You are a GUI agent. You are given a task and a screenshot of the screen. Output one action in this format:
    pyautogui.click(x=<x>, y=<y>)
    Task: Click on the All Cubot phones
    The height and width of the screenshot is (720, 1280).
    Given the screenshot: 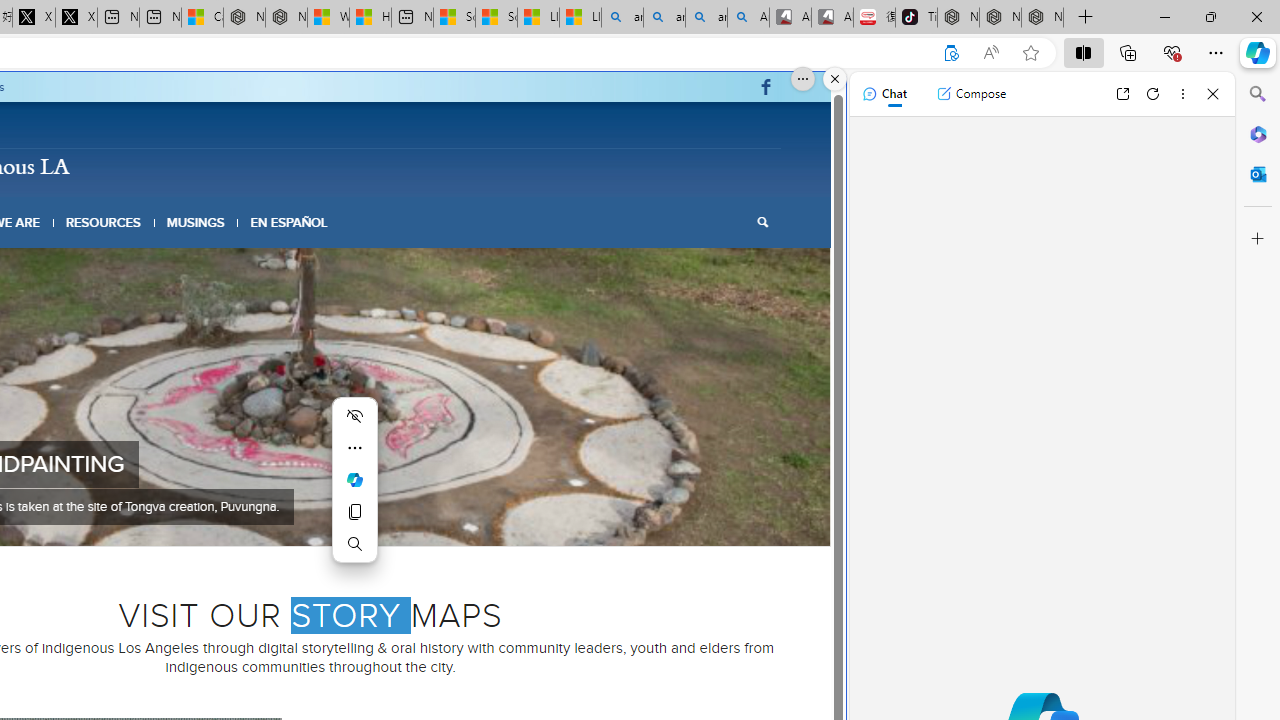 What is the action you would take?
    pyautogui.click(x=832, y=18)
    